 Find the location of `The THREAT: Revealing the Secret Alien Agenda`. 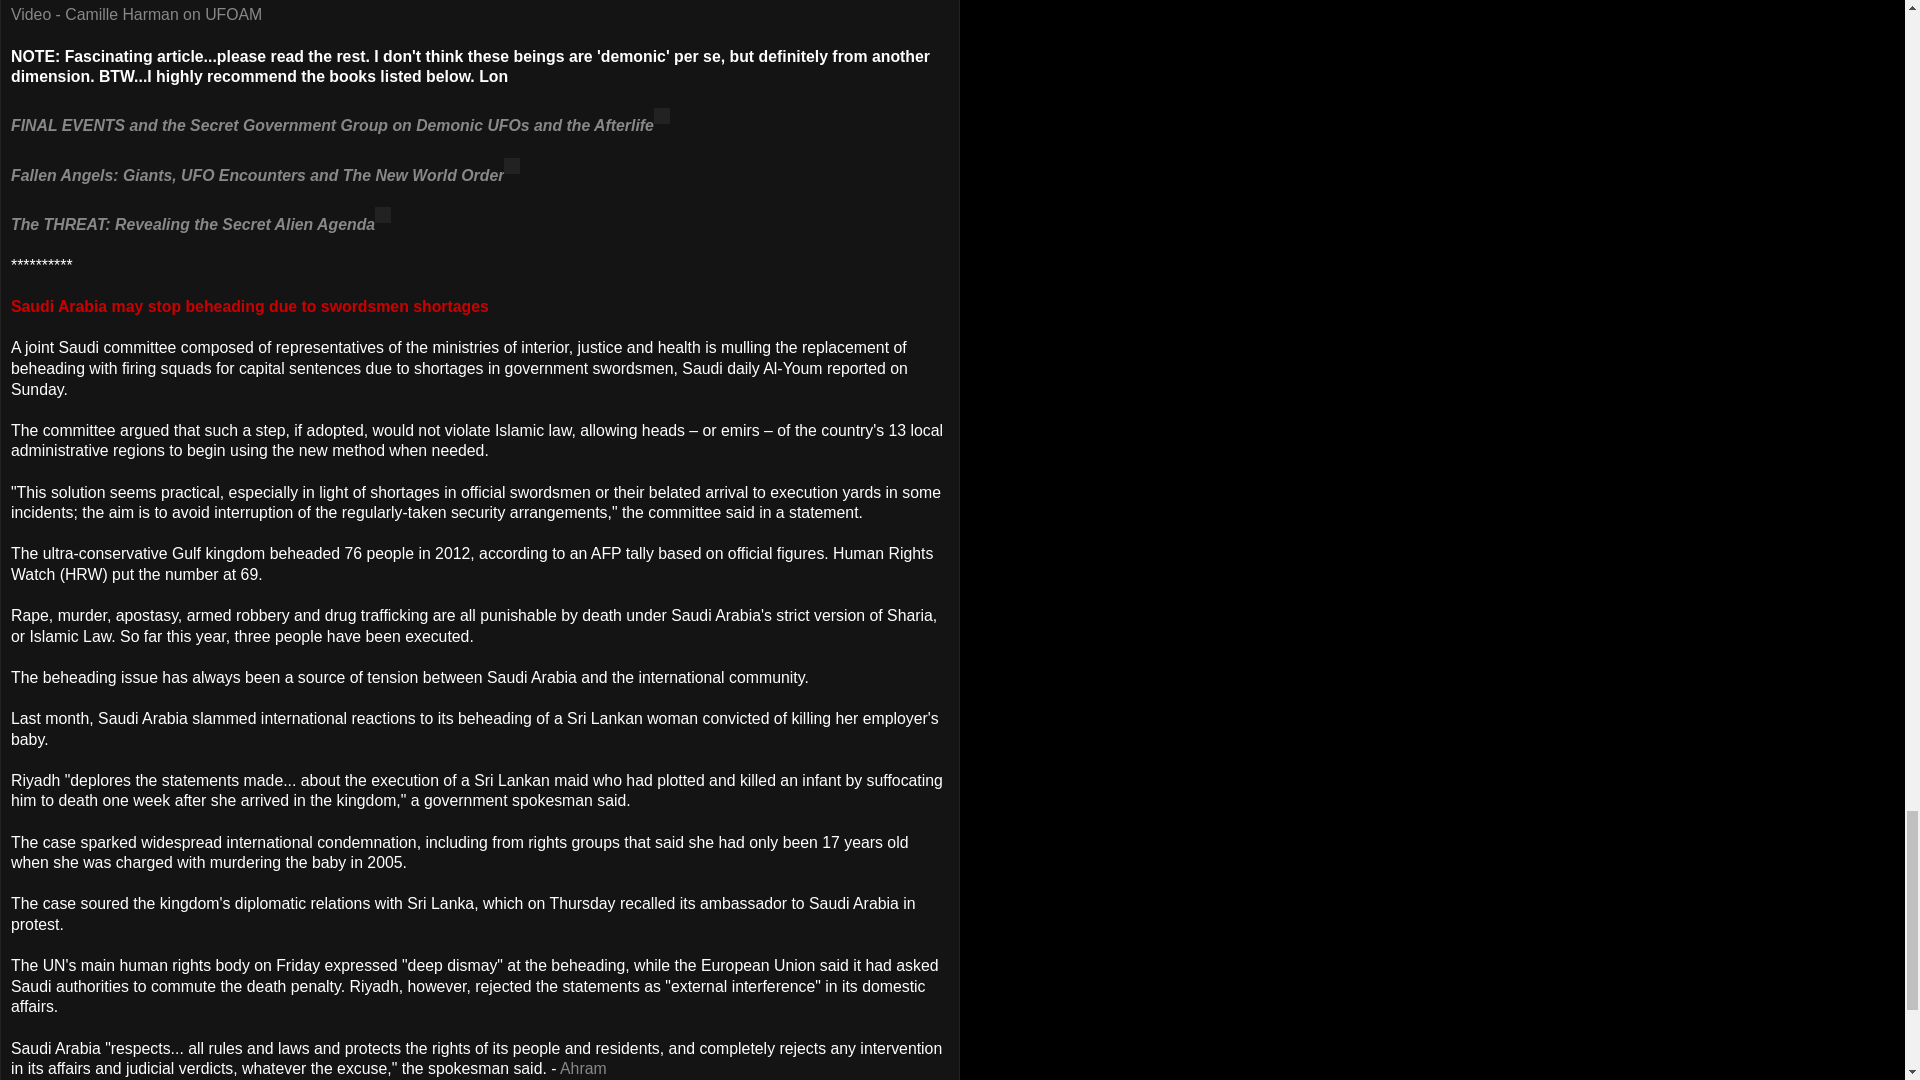

The THREAT: Revealing the Secret Alien Agenda is located at coordinates (192, 224).